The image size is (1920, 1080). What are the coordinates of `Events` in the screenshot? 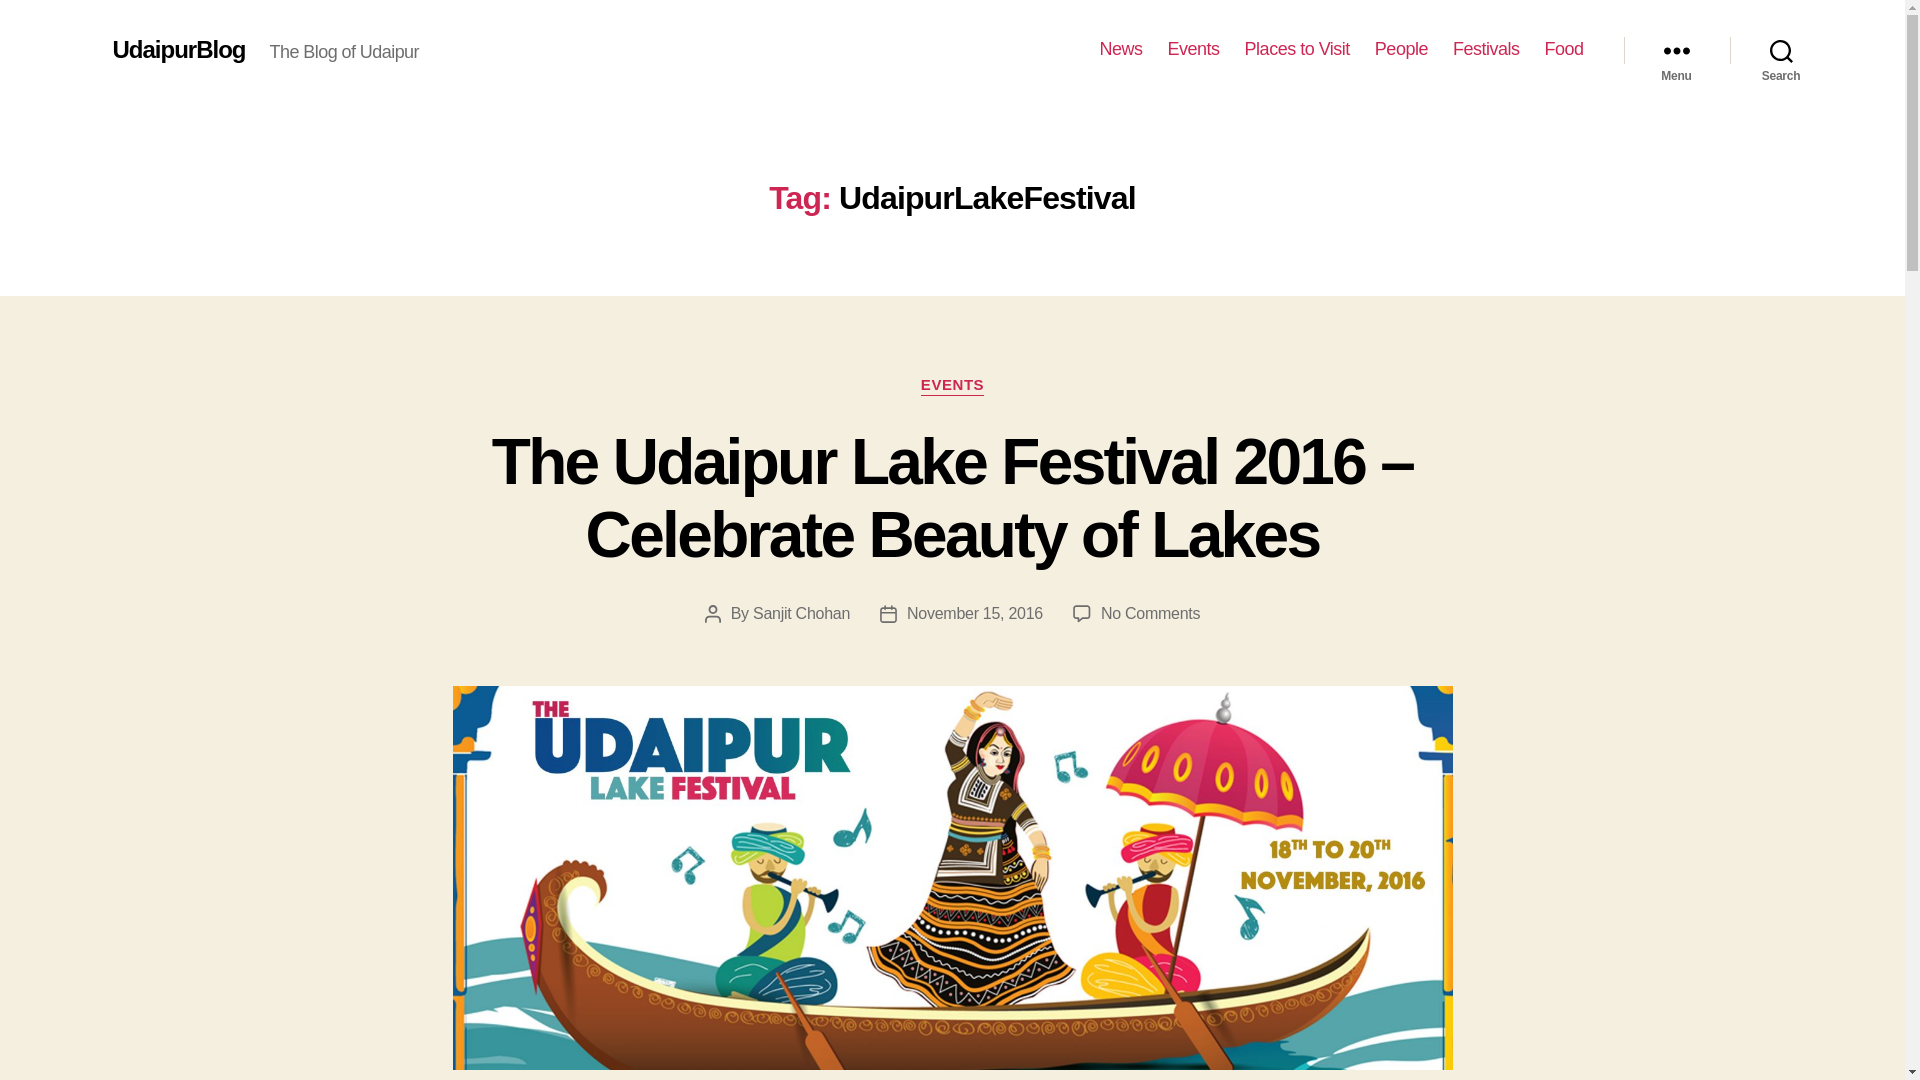 It's located at (1193, 49).